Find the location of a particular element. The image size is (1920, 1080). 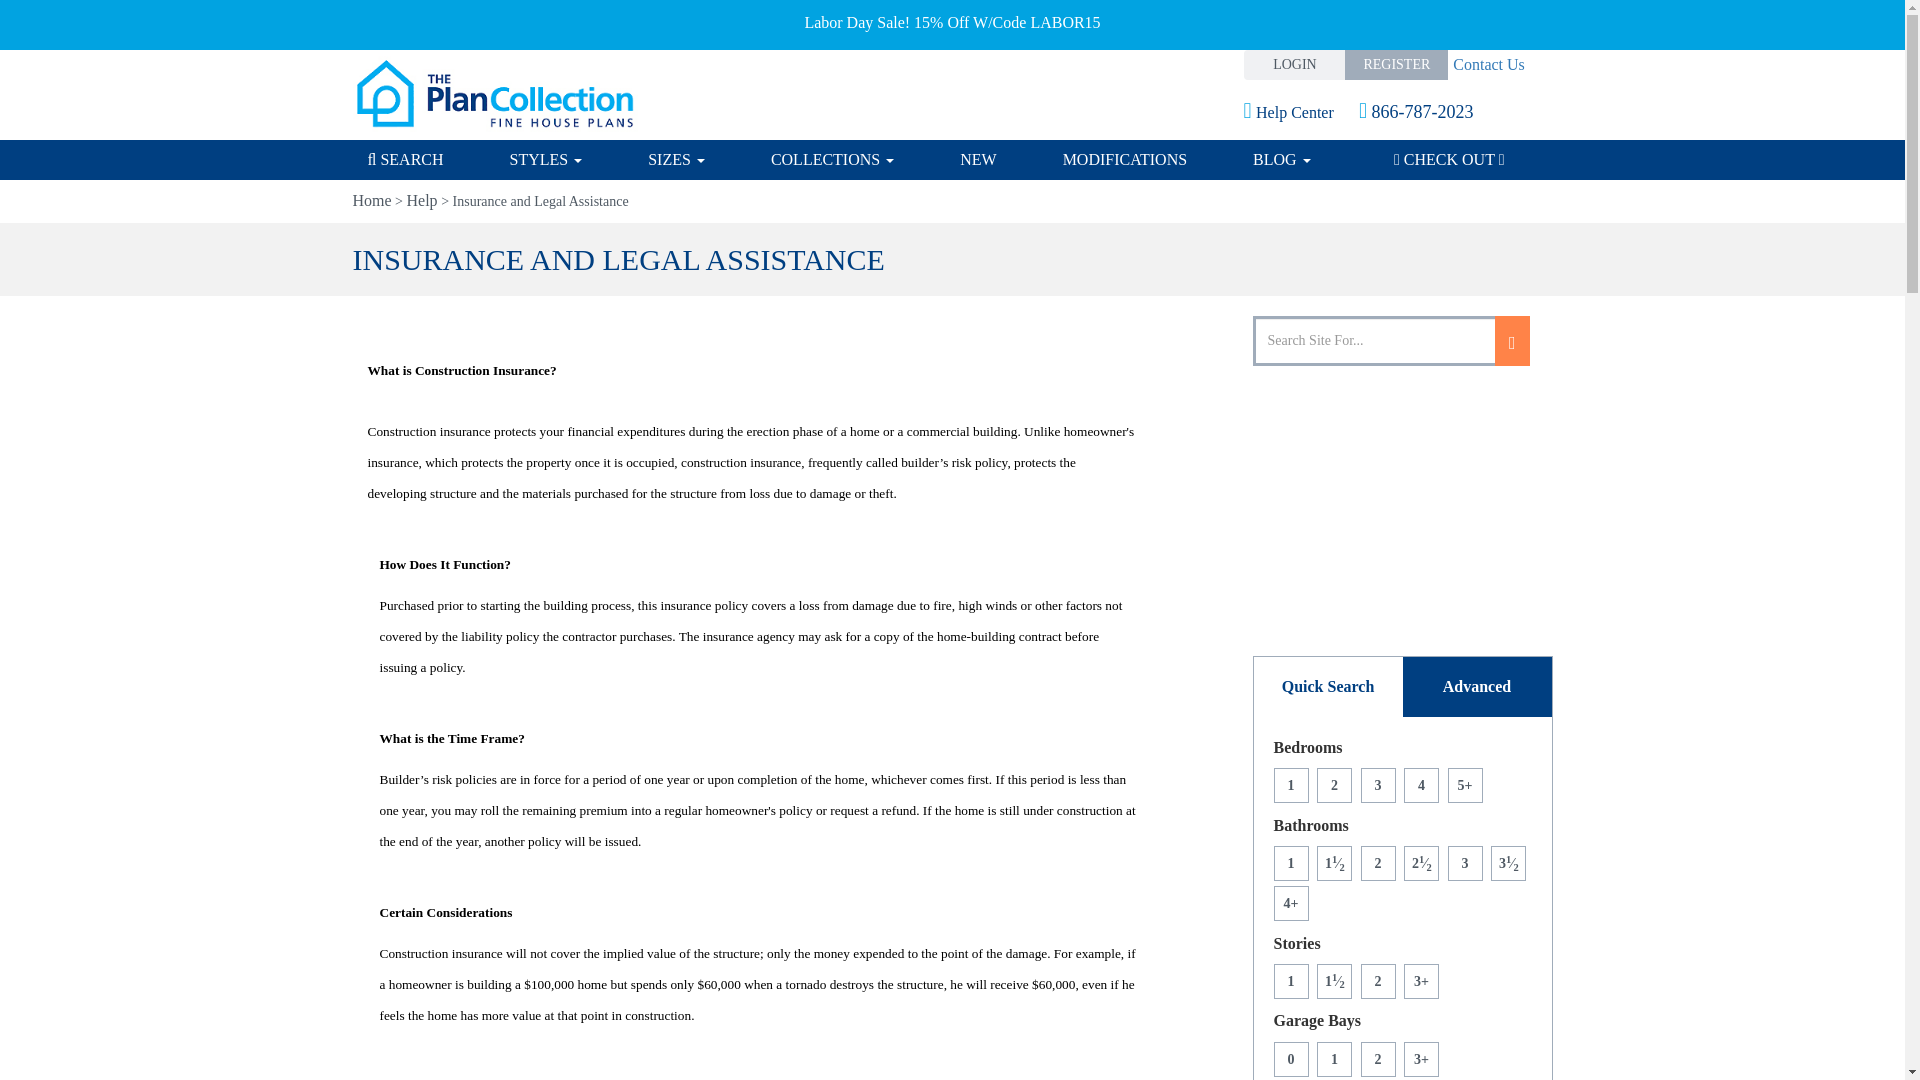

SIZES is located at coordinates (676, 160).